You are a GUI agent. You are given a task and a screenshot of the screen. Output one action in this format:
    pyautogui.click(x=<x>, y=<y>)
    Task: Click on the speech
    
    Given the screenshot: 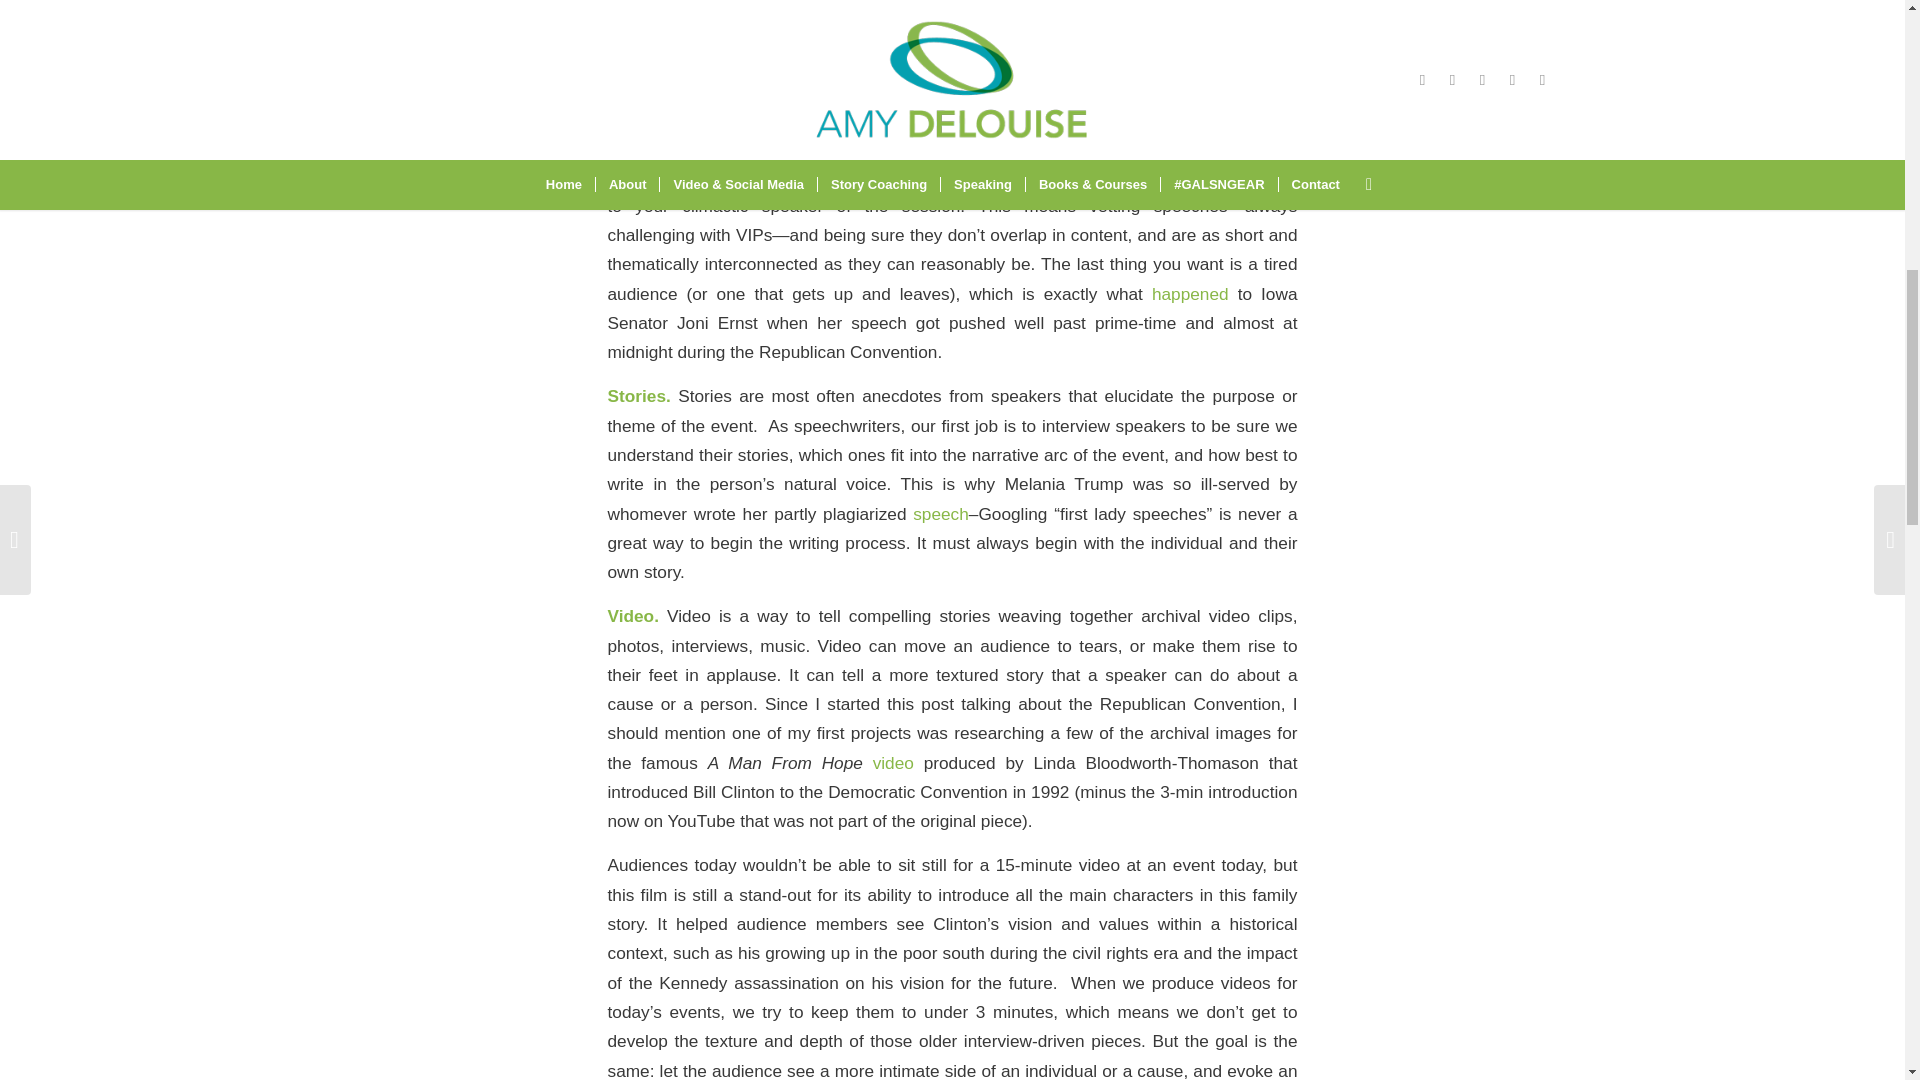 What is the action you would take?
    pyautogui.click(x=941, y=514)
    